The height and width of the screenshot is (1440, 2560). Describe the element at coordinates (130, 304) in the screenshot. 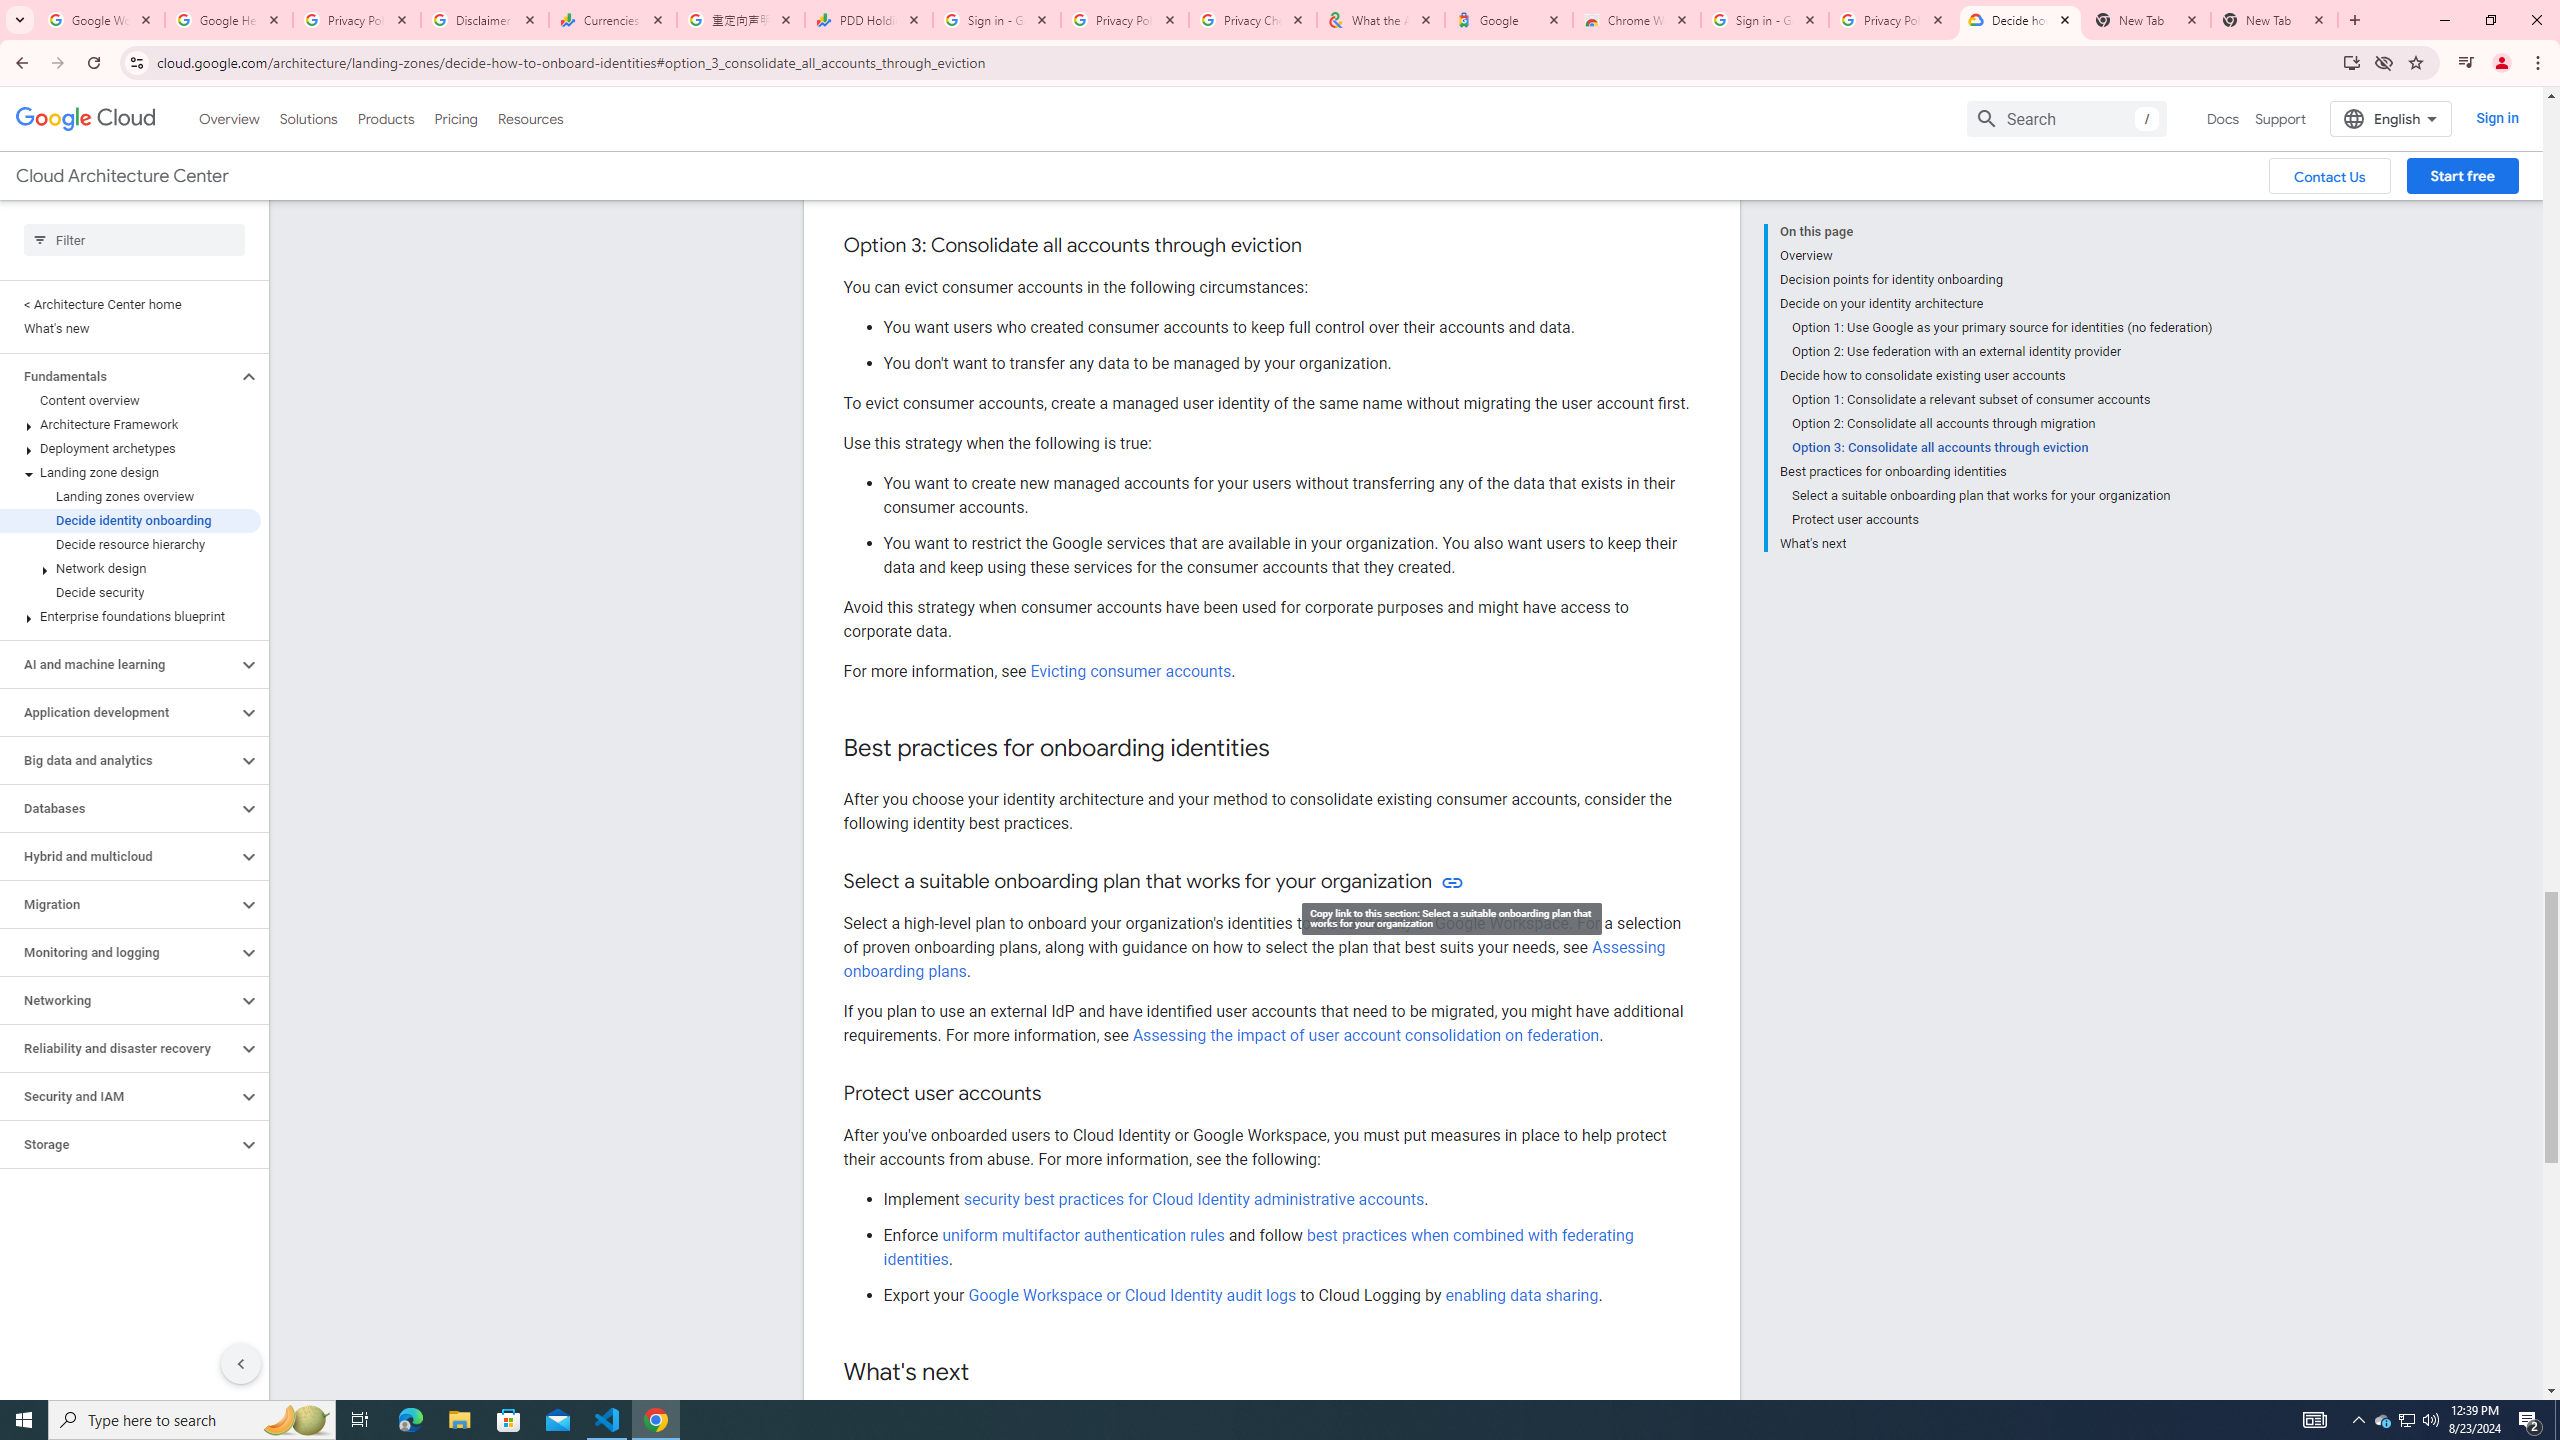

I see `< Architecture Center home` at that location.